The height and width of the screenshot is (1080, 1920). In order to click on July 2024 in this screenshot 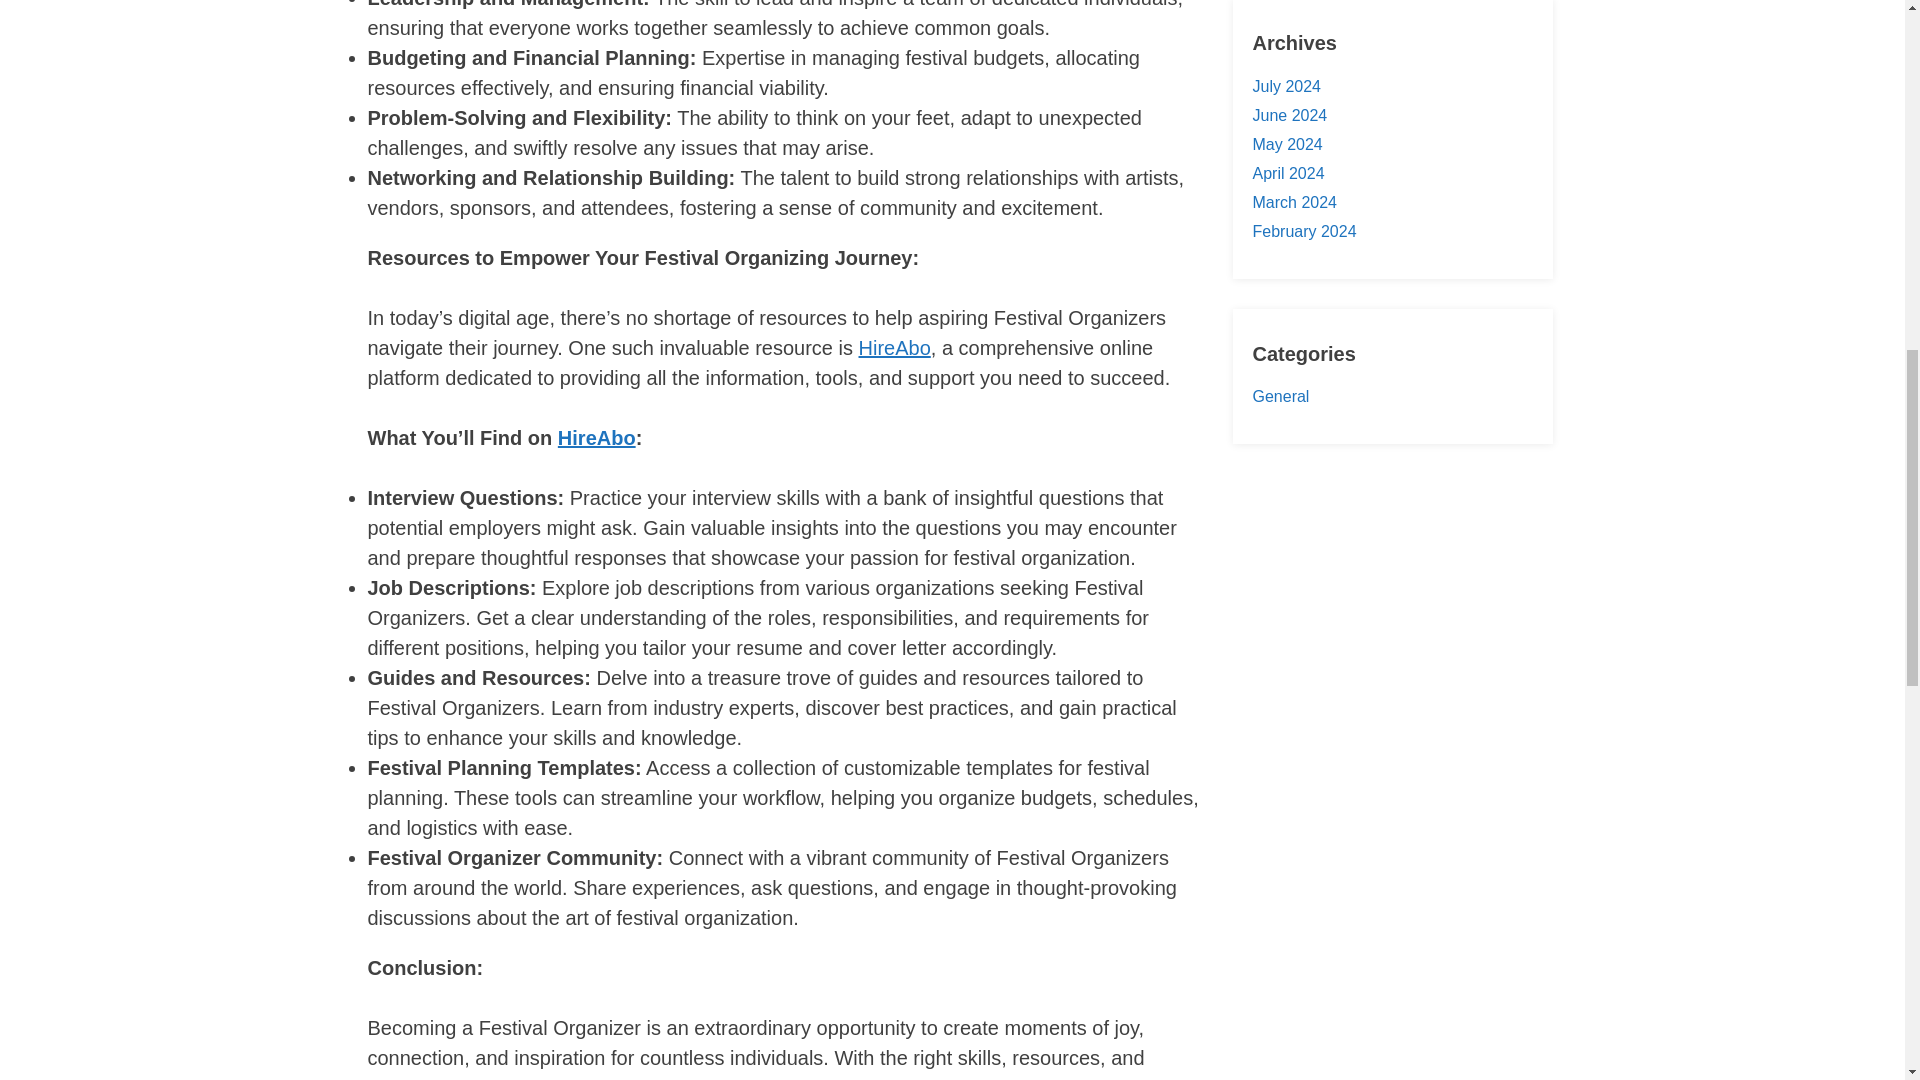, I will do `click(1286, 86)`.